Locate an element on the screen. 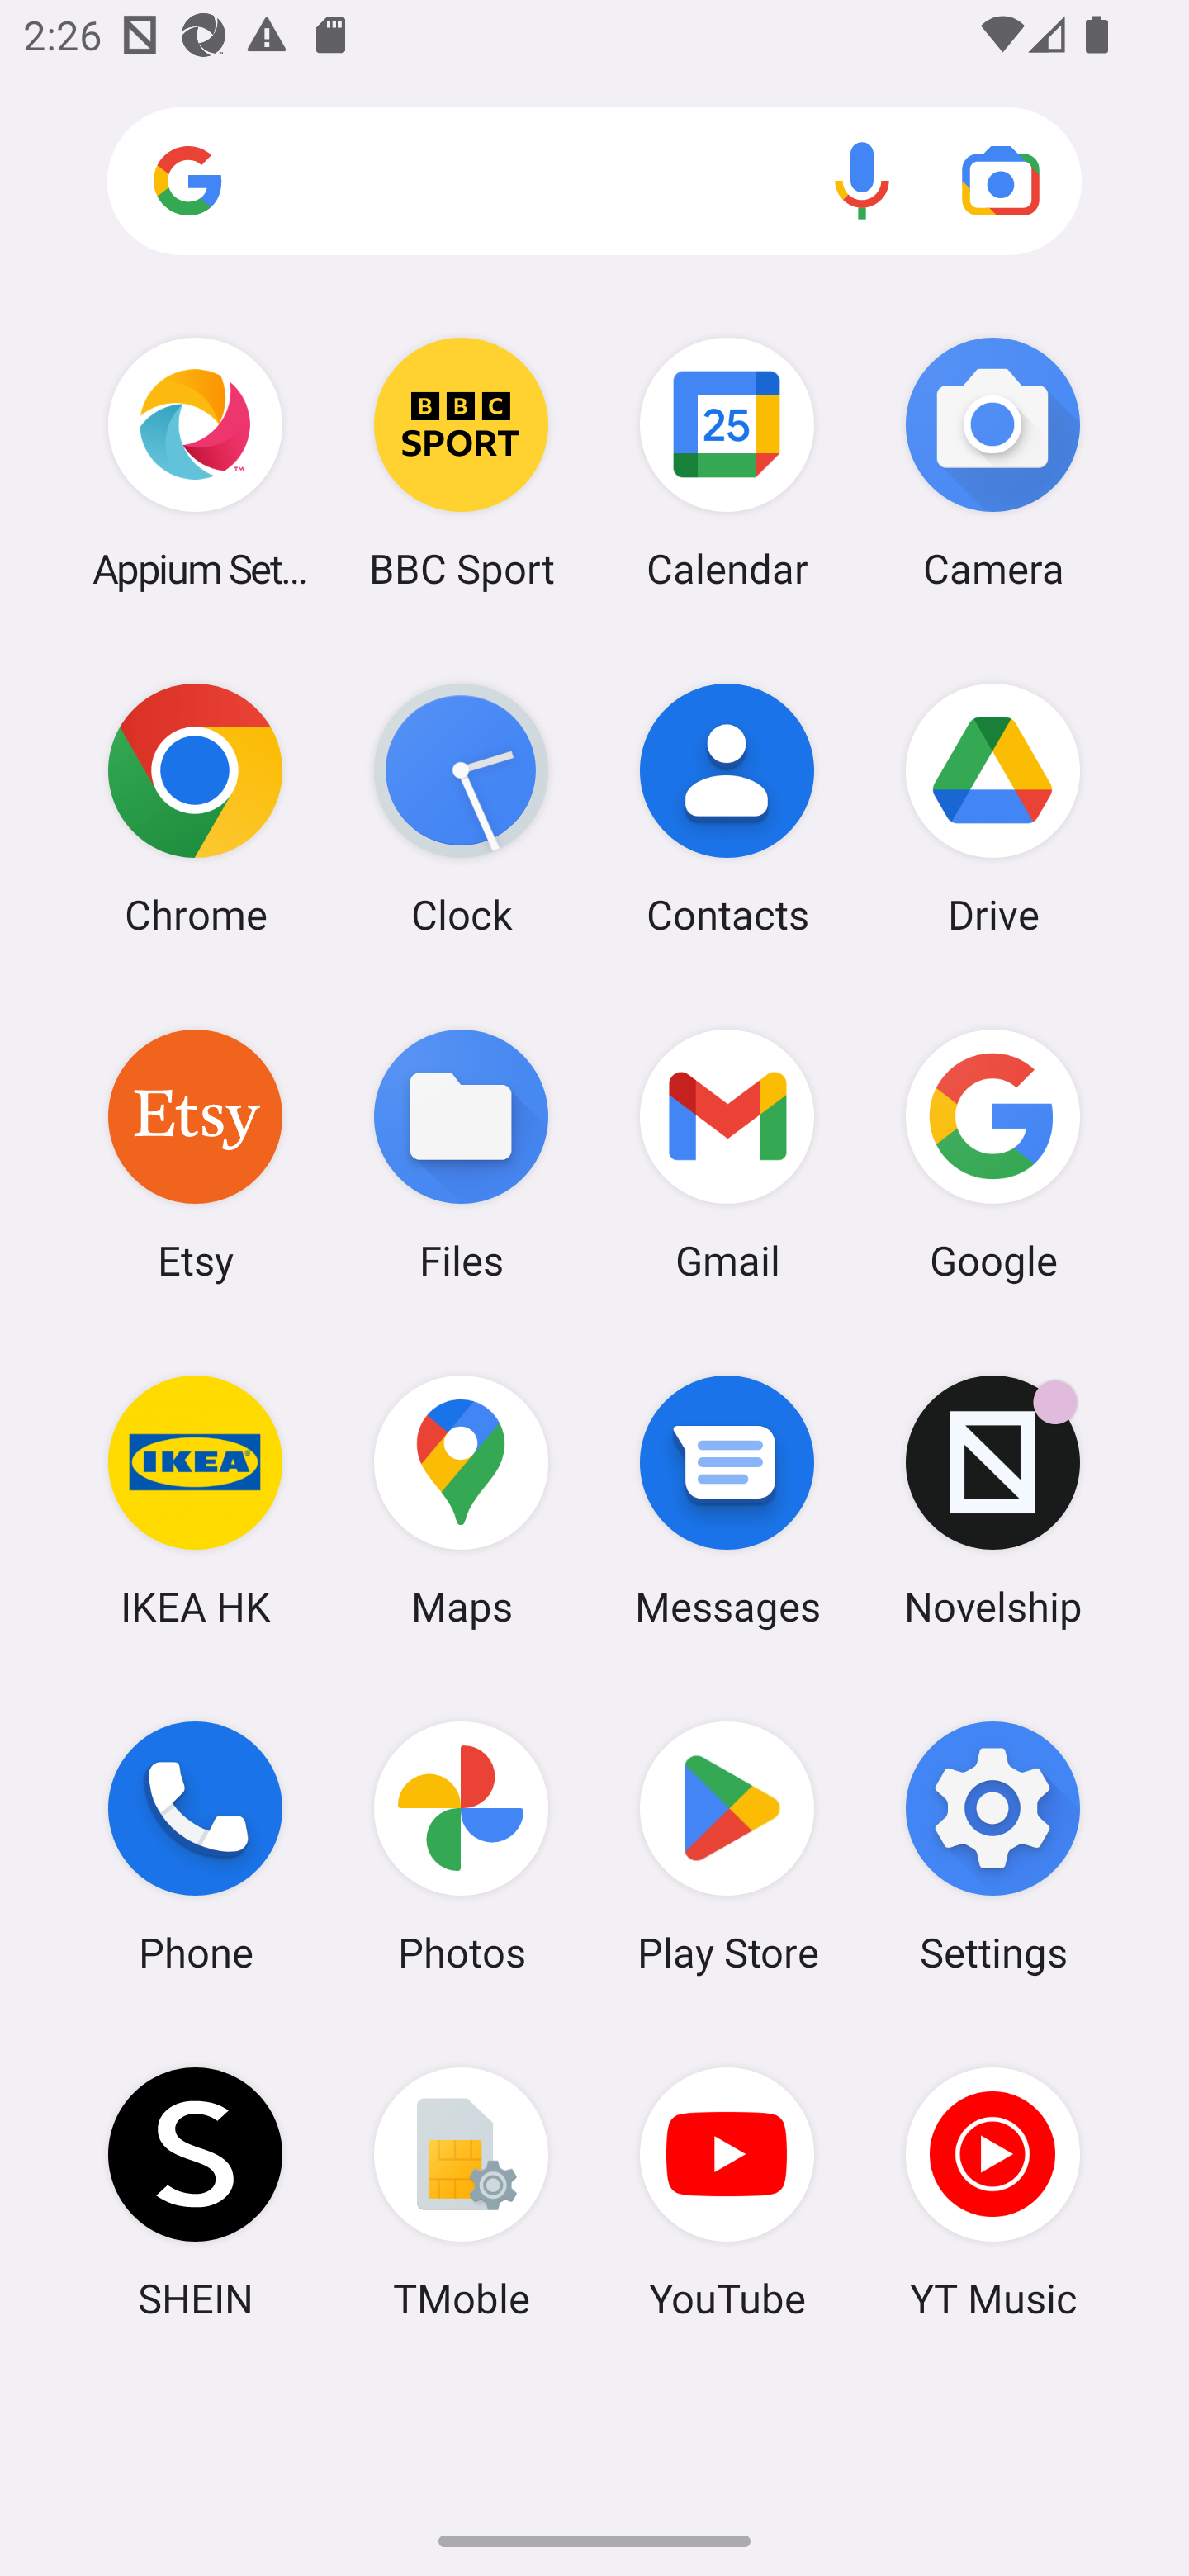 This screenshot has height=2576, width=1189. IKEA HK is located at coordinates (195, 1500).